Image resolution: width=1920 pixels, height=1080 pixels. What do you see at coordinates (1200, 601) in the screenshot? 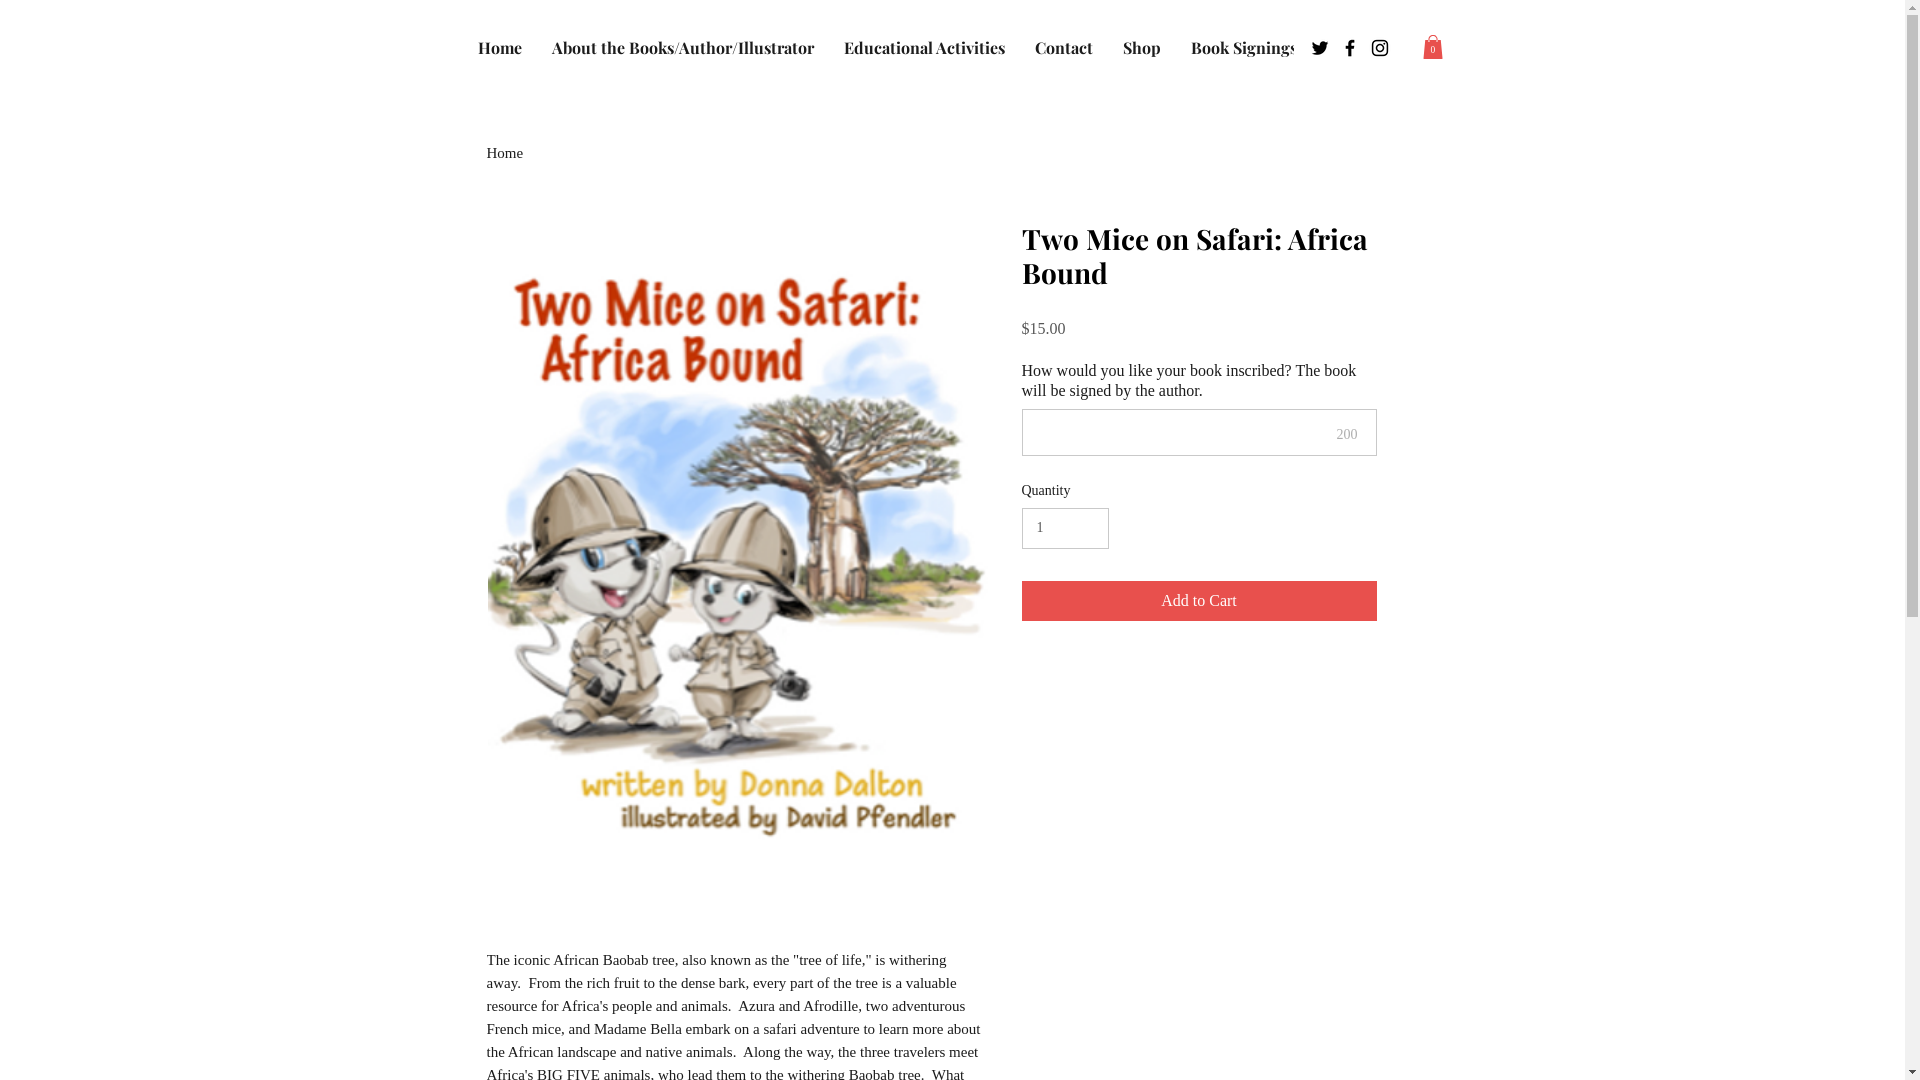
I see `Add to Cart` at bounding box center [1200, 601].